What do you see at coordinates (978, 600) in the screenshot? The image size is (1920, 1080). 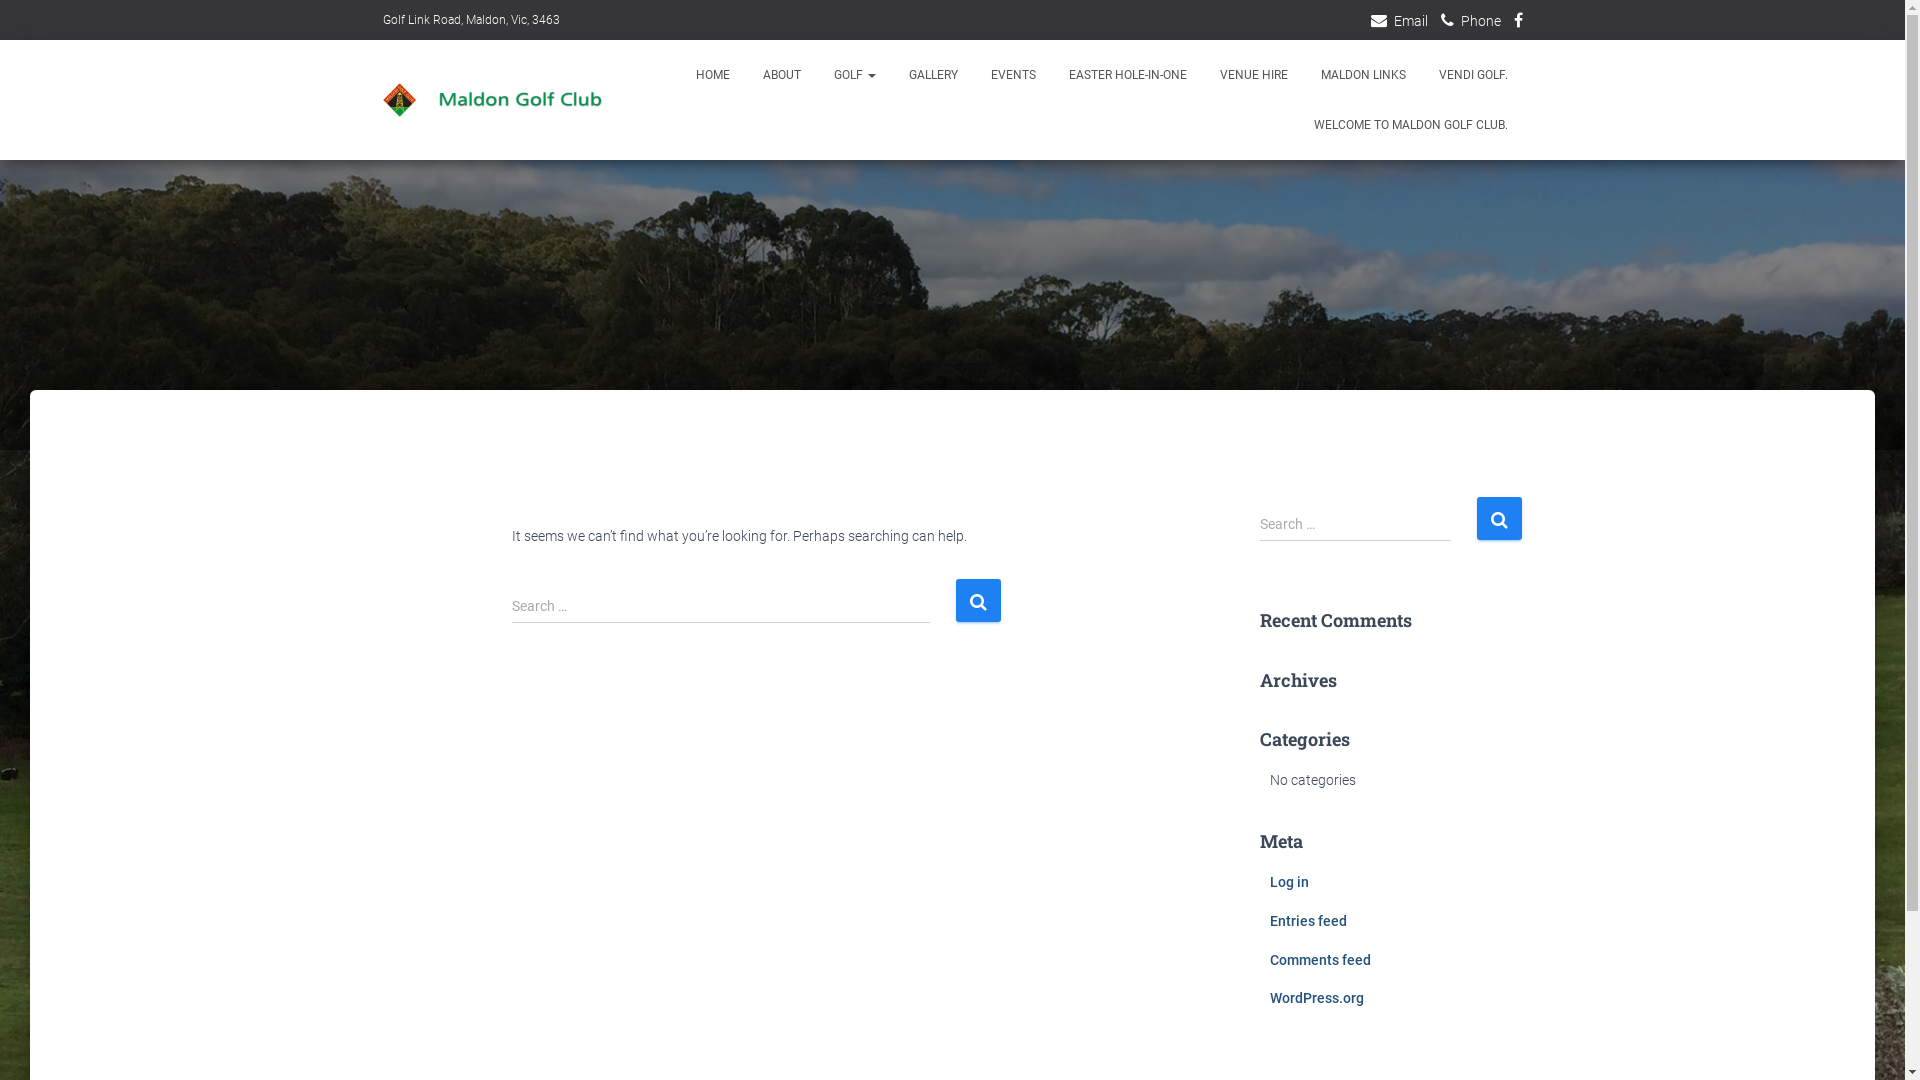 I see `Search` at bounding box center [978, 600].